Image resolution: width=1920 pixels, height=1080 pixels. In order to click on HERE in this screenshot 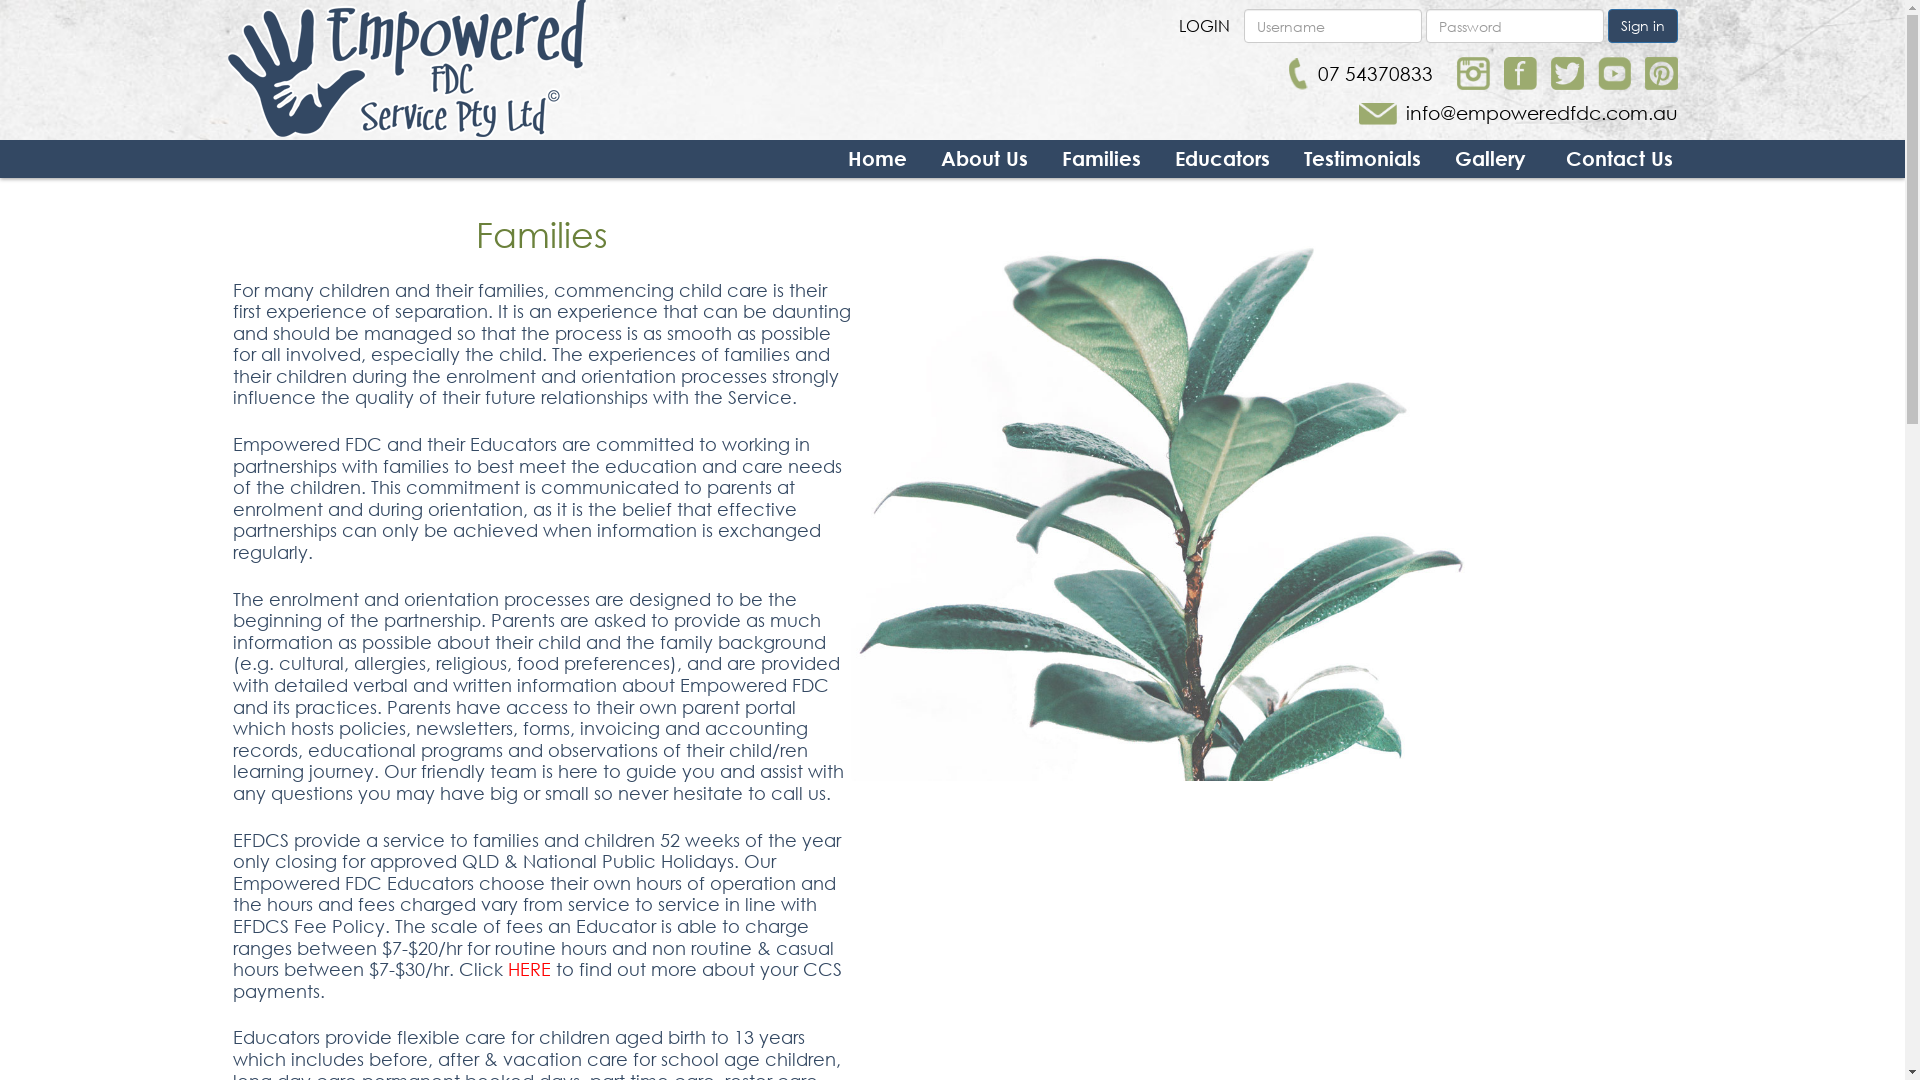, I will do `click(532, 969)`.